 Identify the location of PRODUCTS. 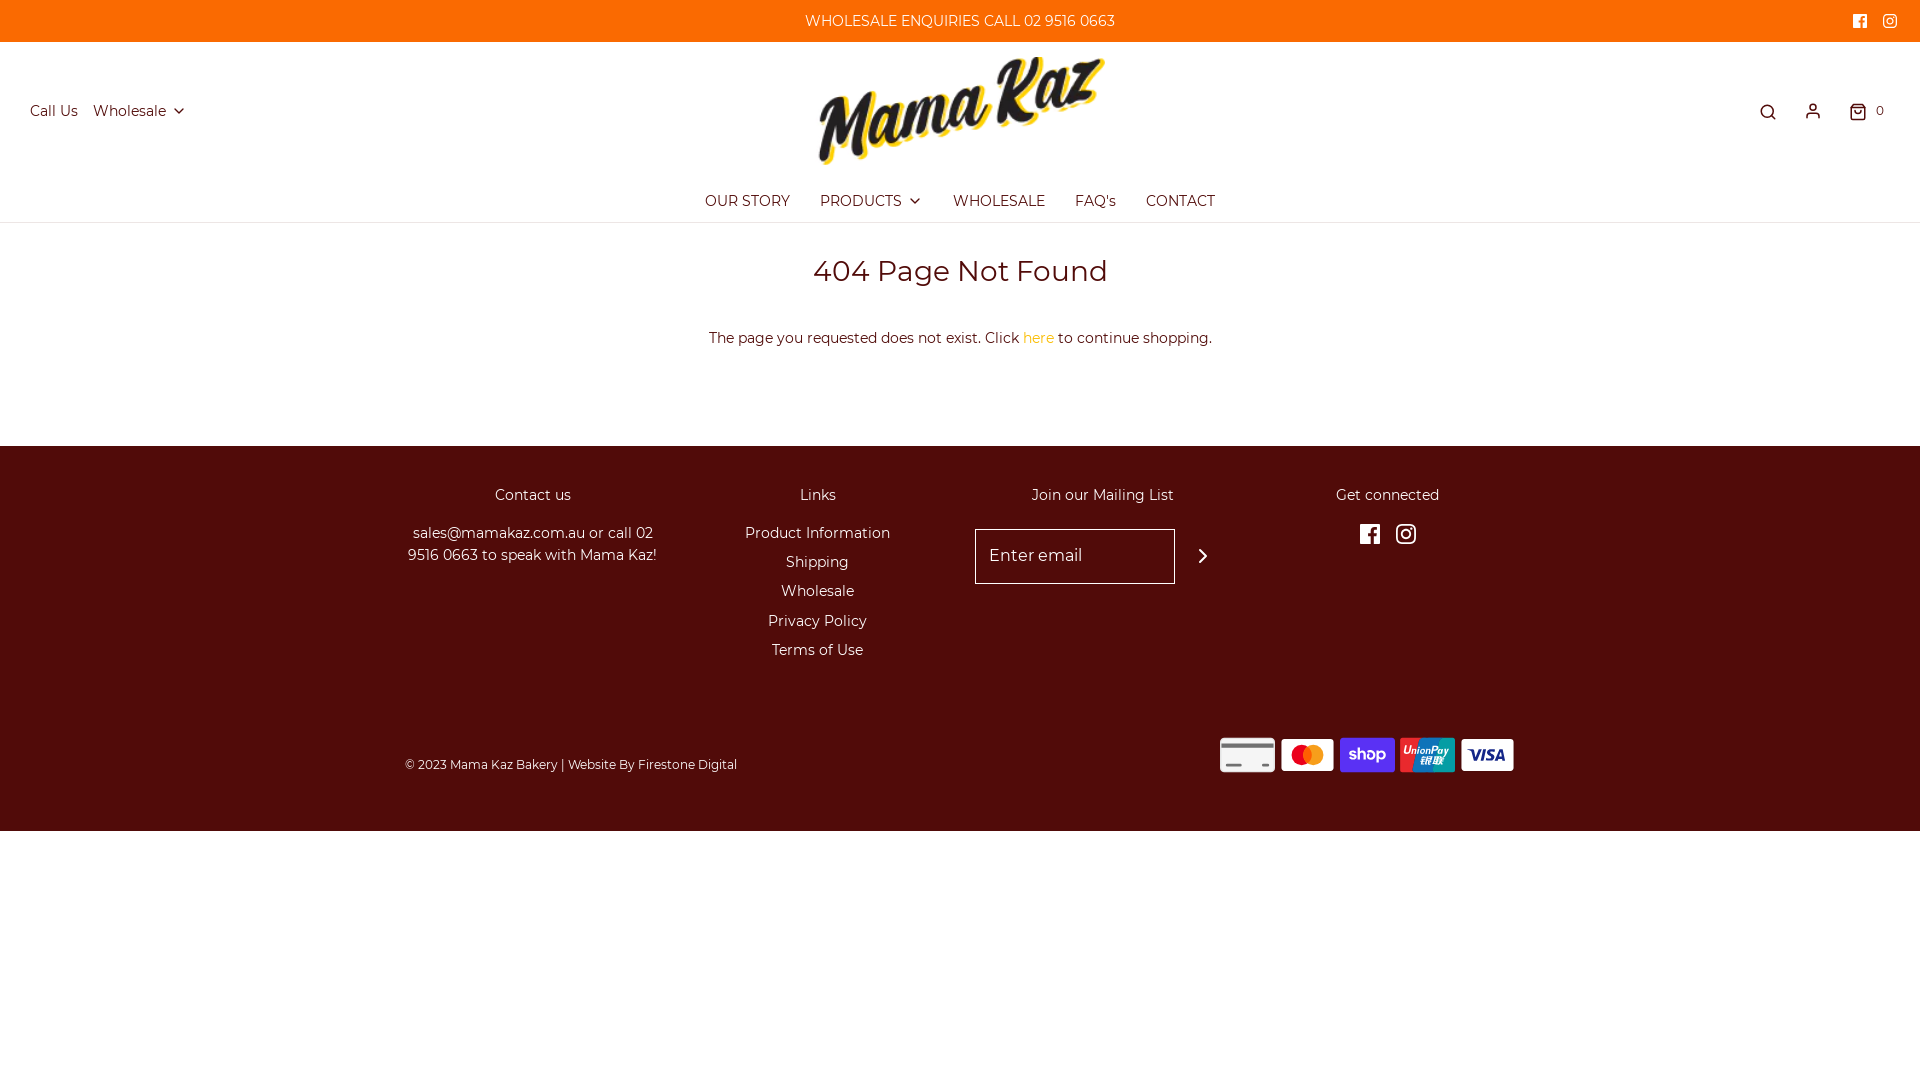
(872, 201).